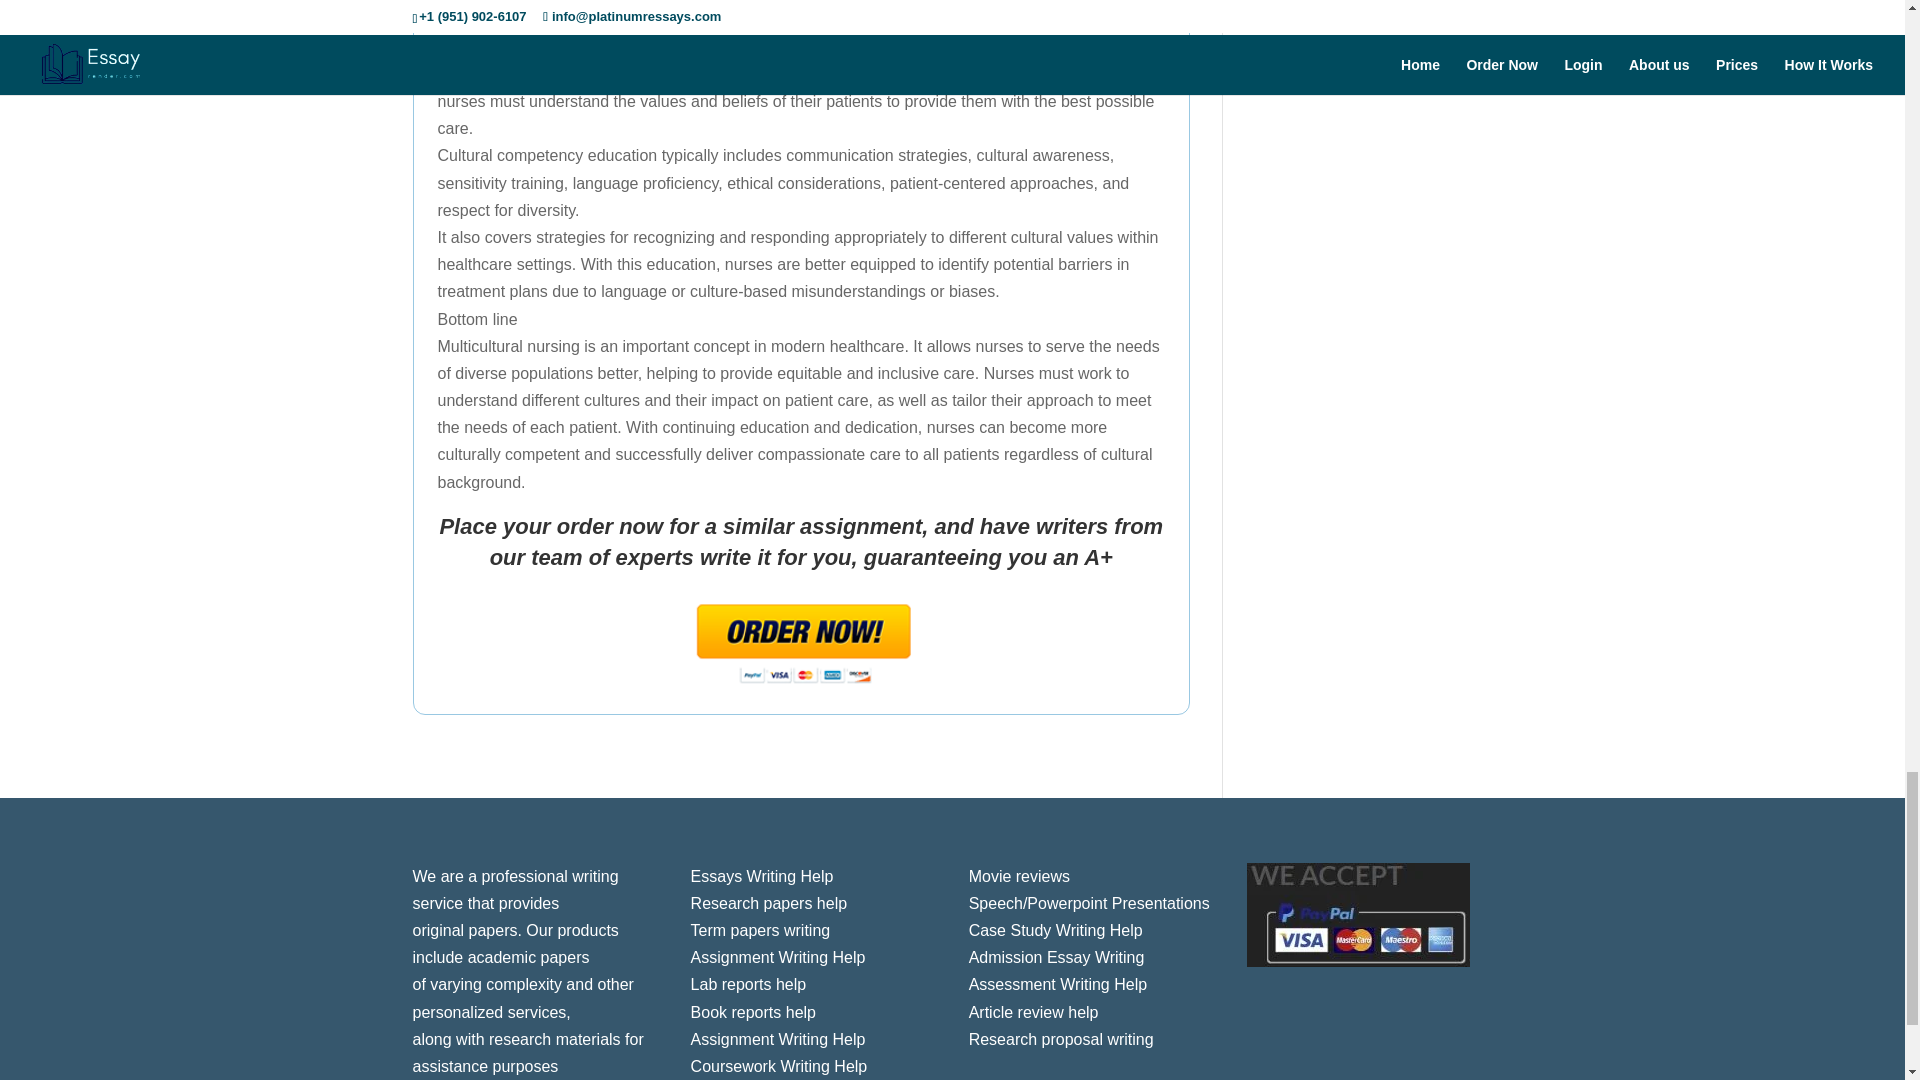 Image resolution: width=1920 pixels, height=1080 pixels. What do you see at coordinates (522, 998) in the screenshot?
I see `of varying complexity and other personalized services,` at bounding box center [522, 998].